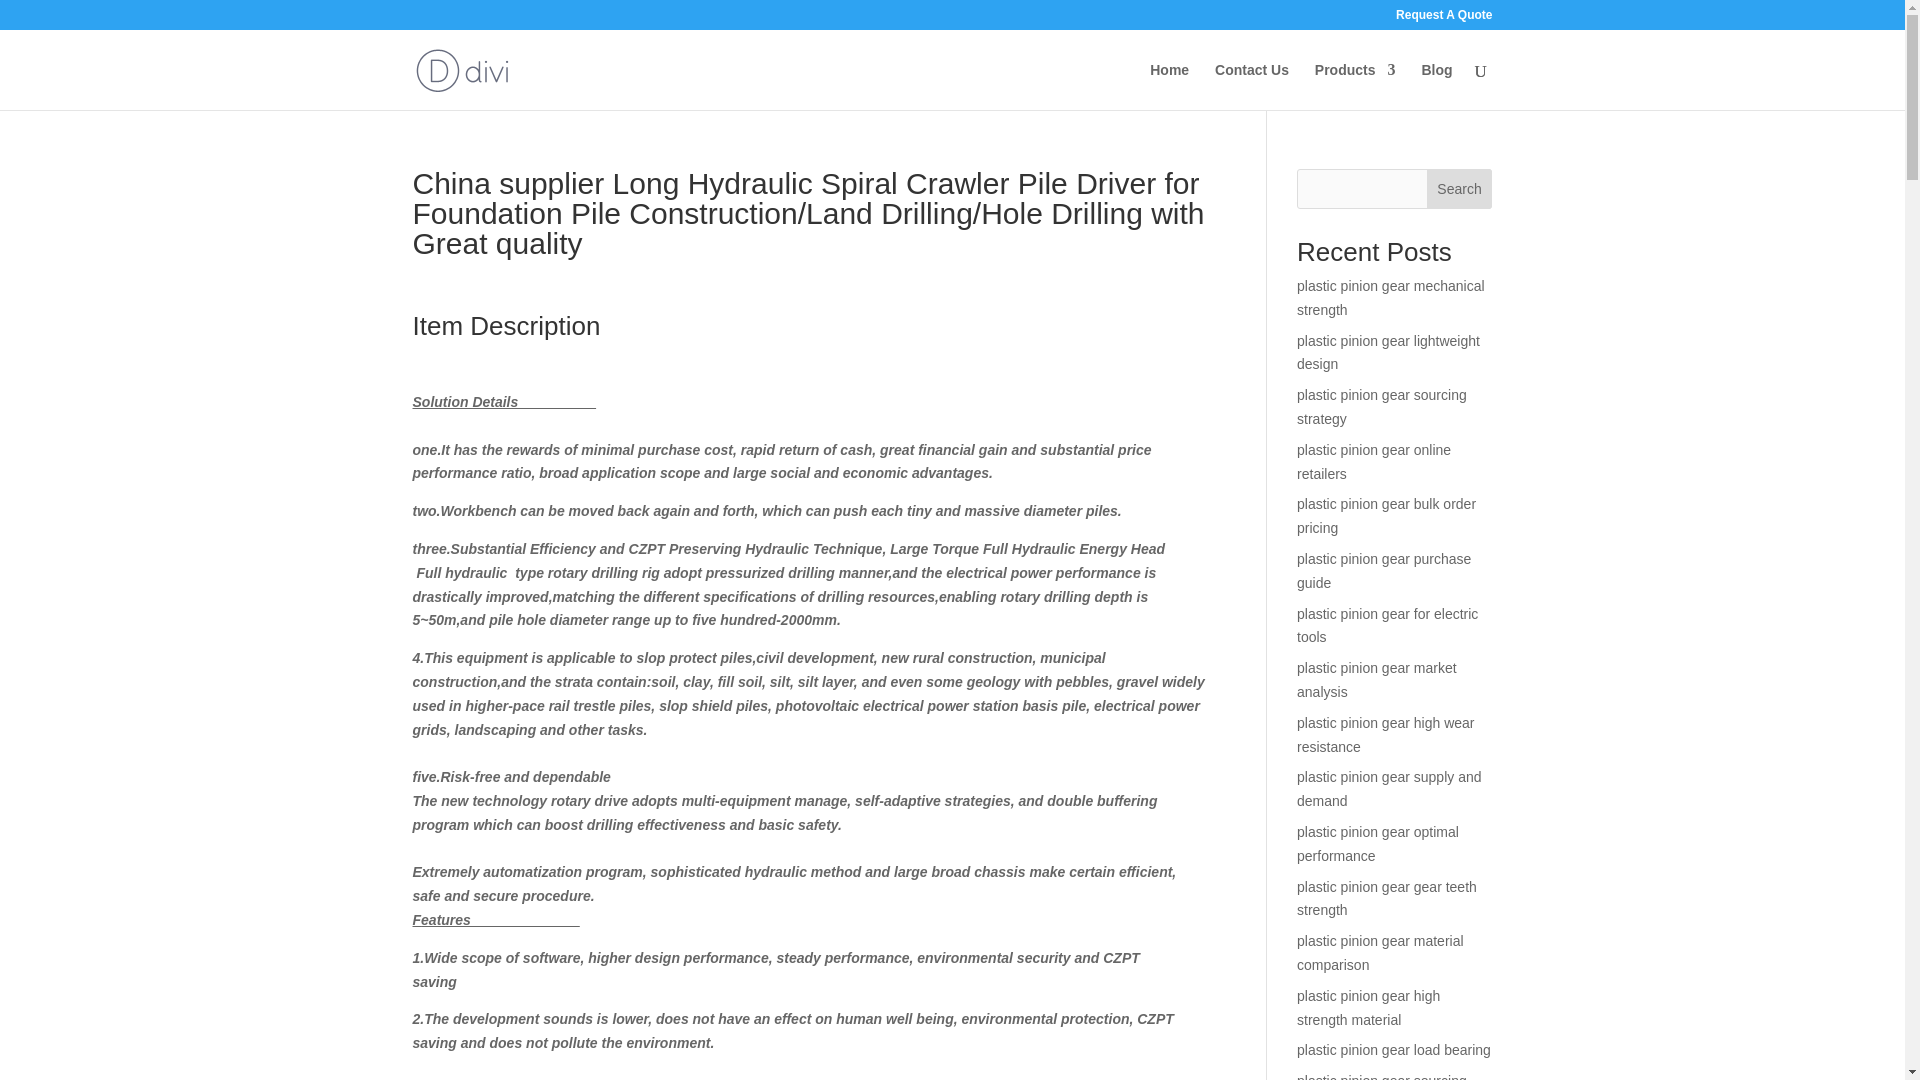  What do you see at coordinates (1390, 297) in the screenshot?
I see `plastic pinion gear mechanical strength` at bounding box center [1390, 297].